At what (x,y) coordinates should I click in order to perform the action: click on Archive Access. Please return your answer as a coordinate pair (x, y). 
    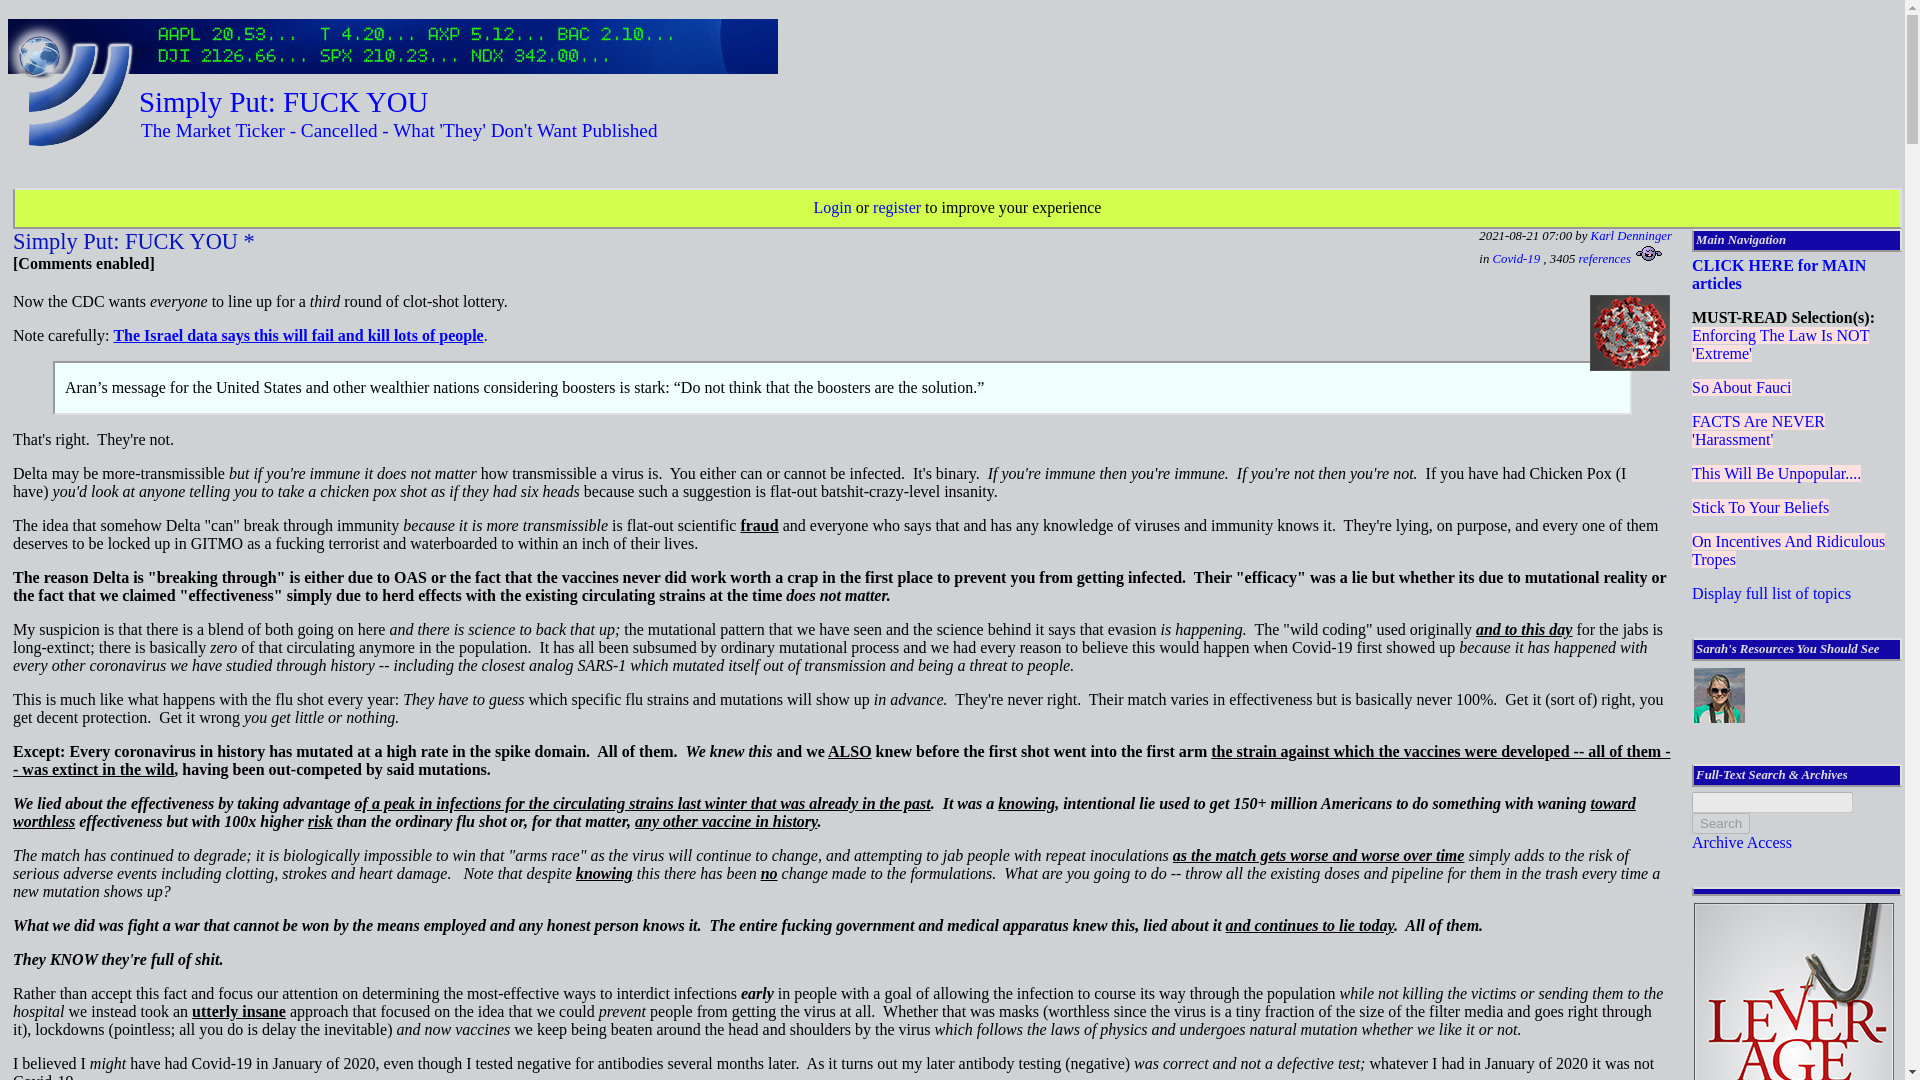
    Looking at the image, I should click on (1741, 842).